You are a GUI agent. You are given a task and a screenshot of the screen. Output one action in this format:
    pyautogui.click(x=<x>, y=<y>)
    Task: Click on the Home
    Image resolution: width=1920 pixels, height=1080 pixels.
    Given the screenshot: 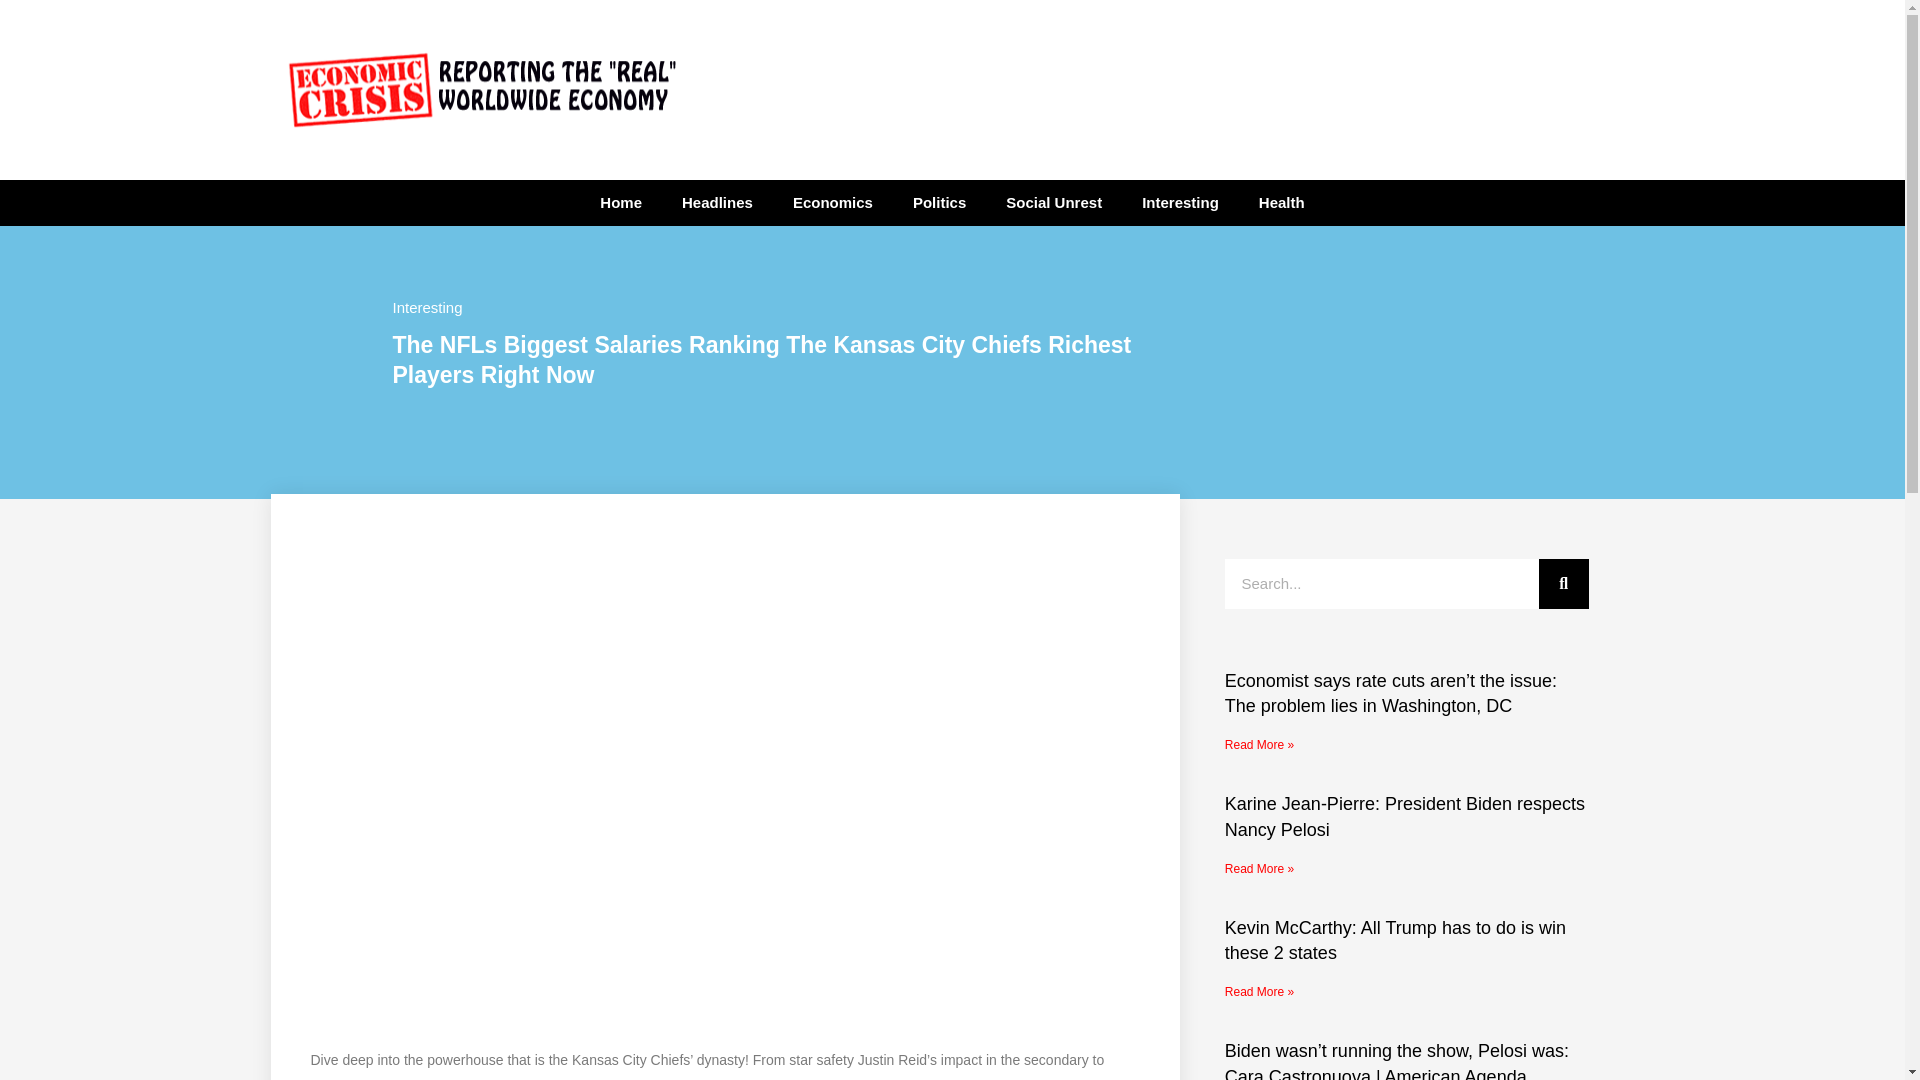 What is the action you would take?
    pyautogui.click(x=620, y=202)
    